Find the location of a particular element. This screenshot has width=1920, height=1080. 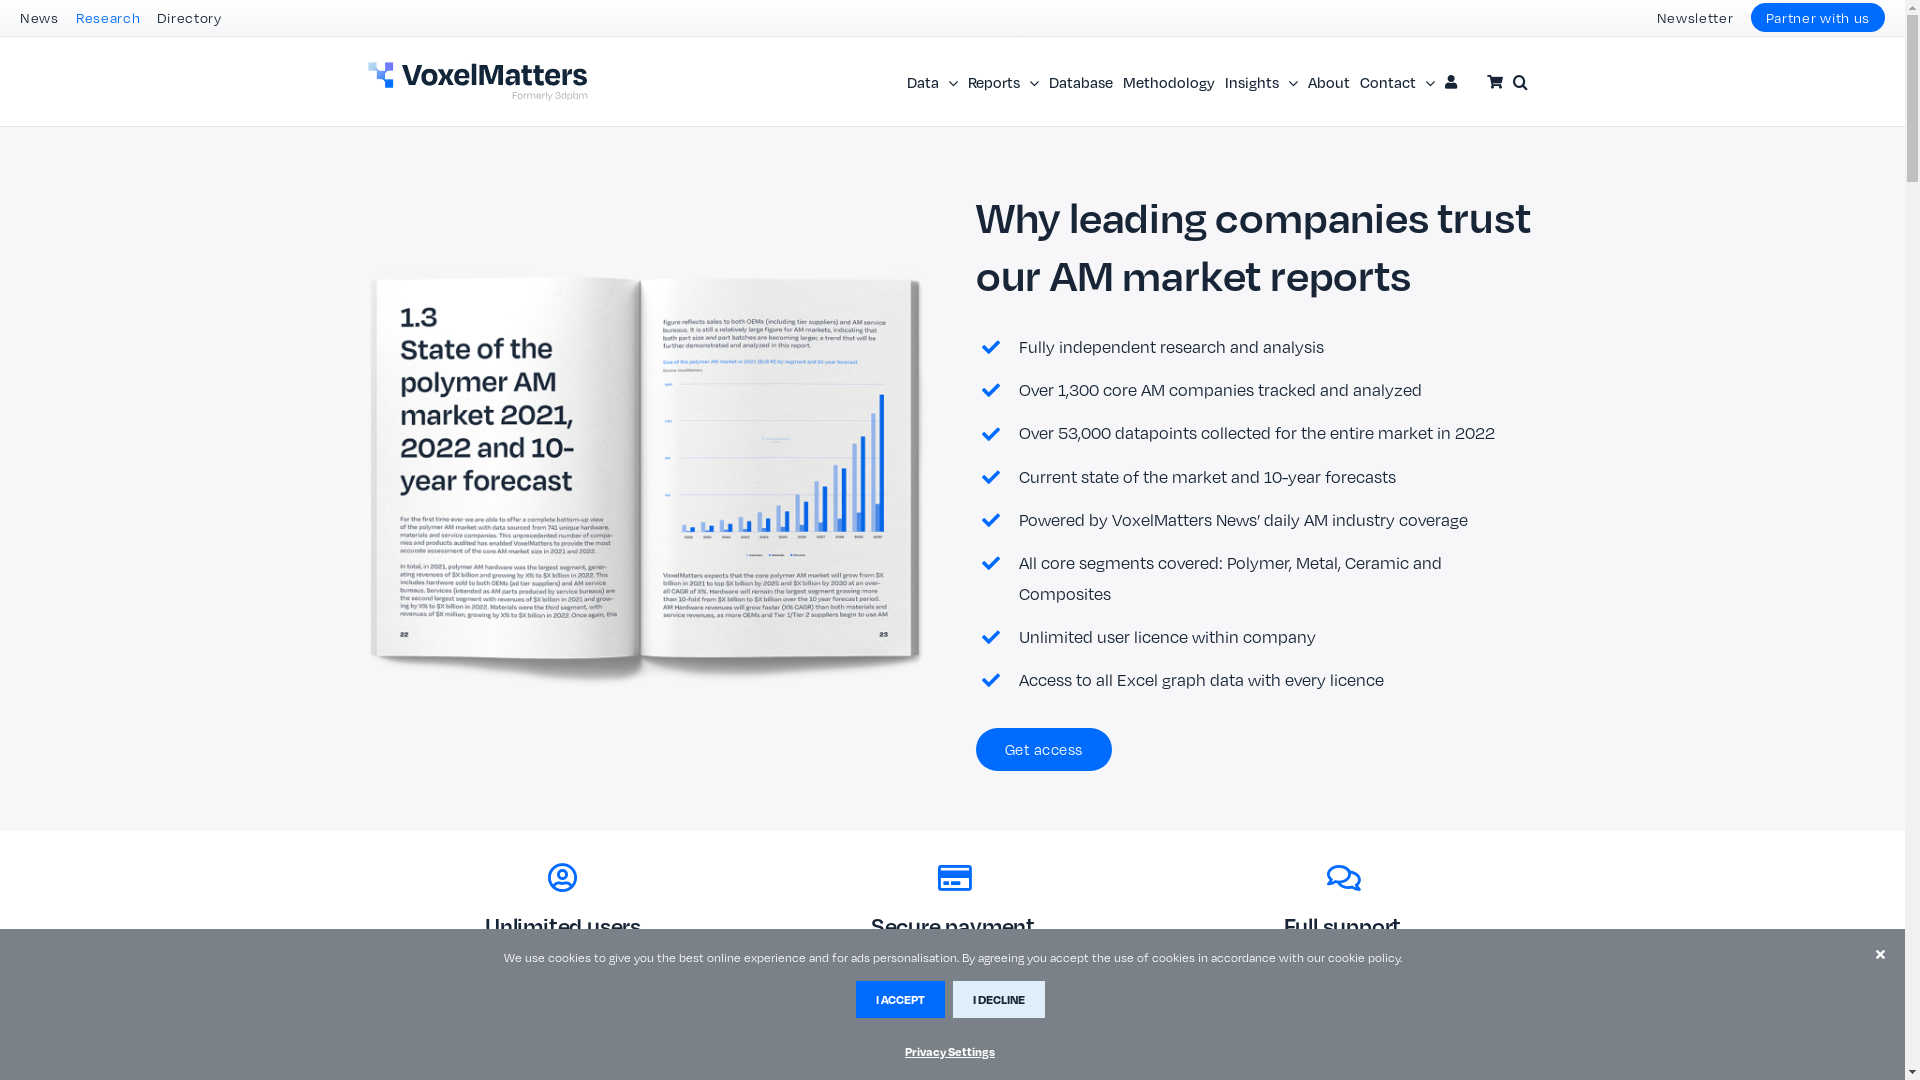

Data is located at coordinates (932, 82).